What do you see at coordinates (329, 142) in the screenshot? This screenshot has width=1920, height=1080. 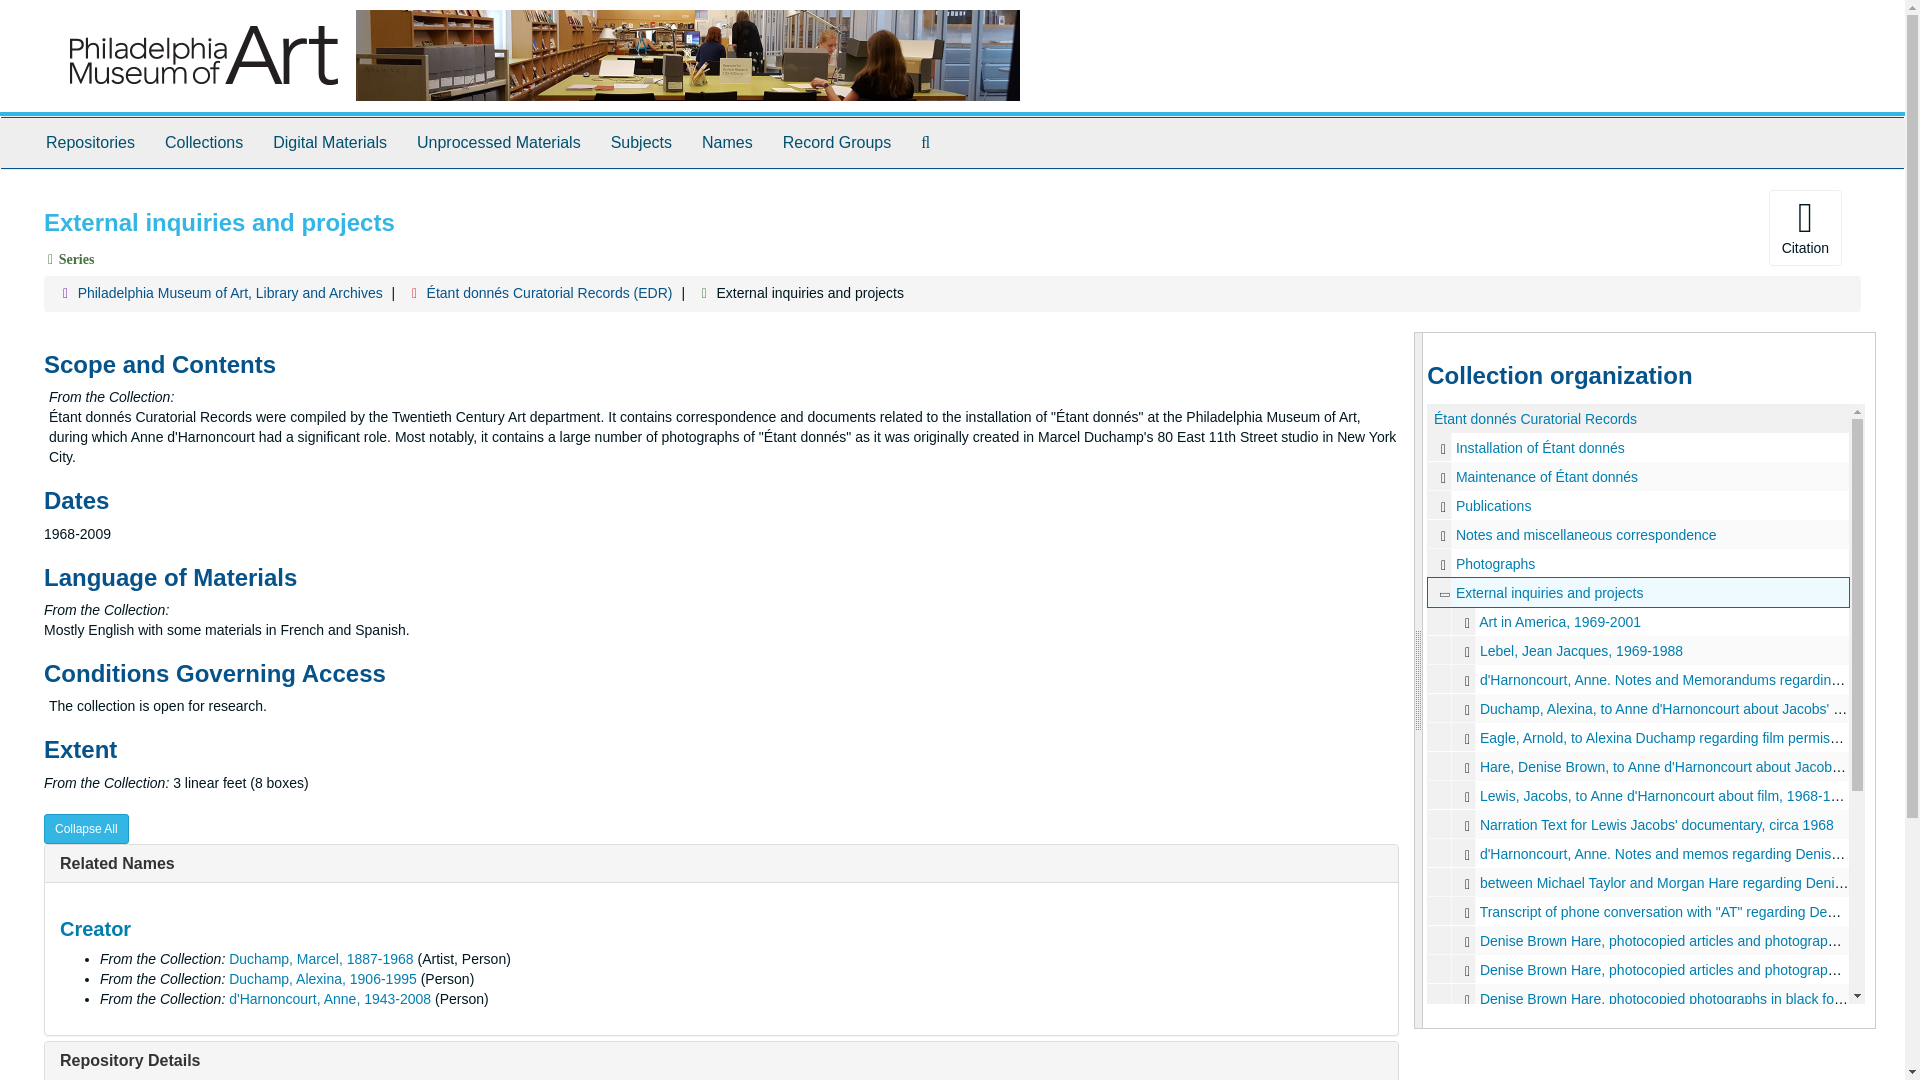 I see `Digital Materials` at bounding box center [329, 142].